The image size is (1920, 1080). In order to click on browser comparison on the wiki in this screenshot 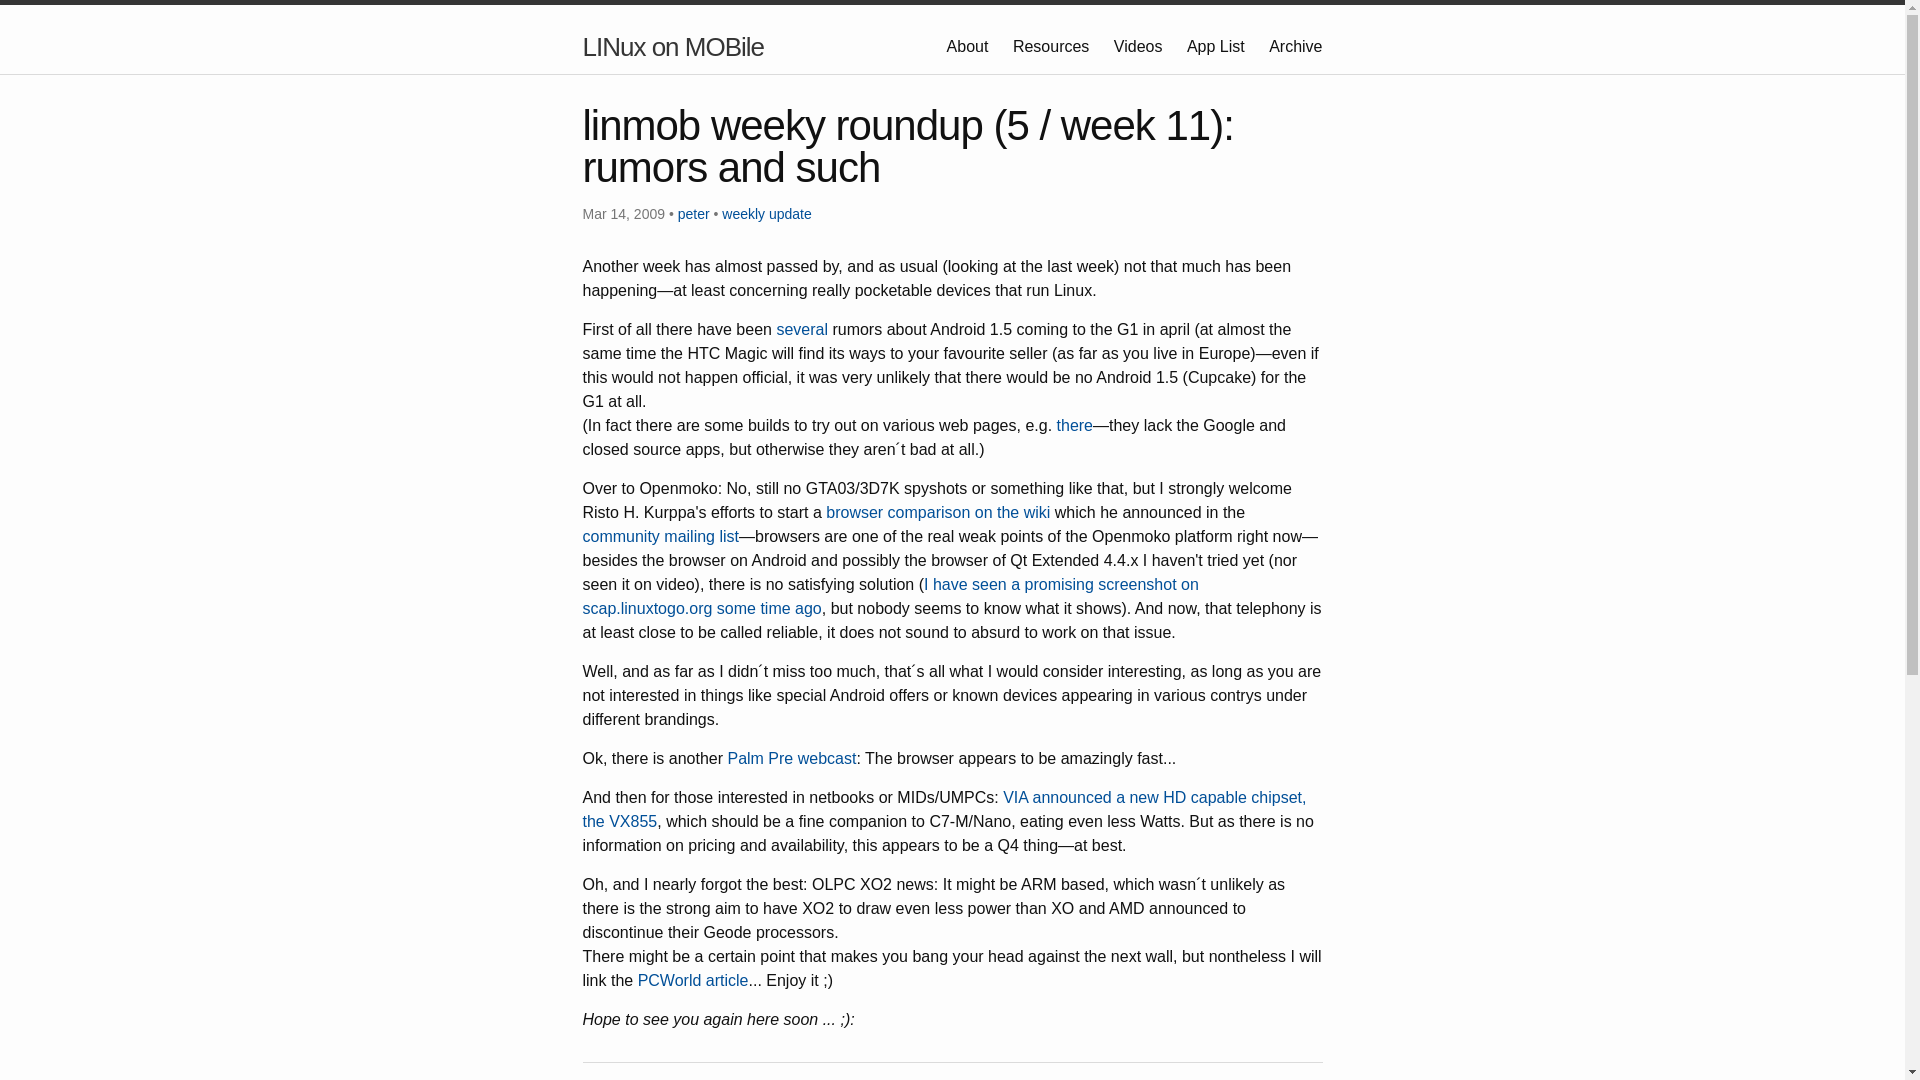, I will do `click(938, 512)`.